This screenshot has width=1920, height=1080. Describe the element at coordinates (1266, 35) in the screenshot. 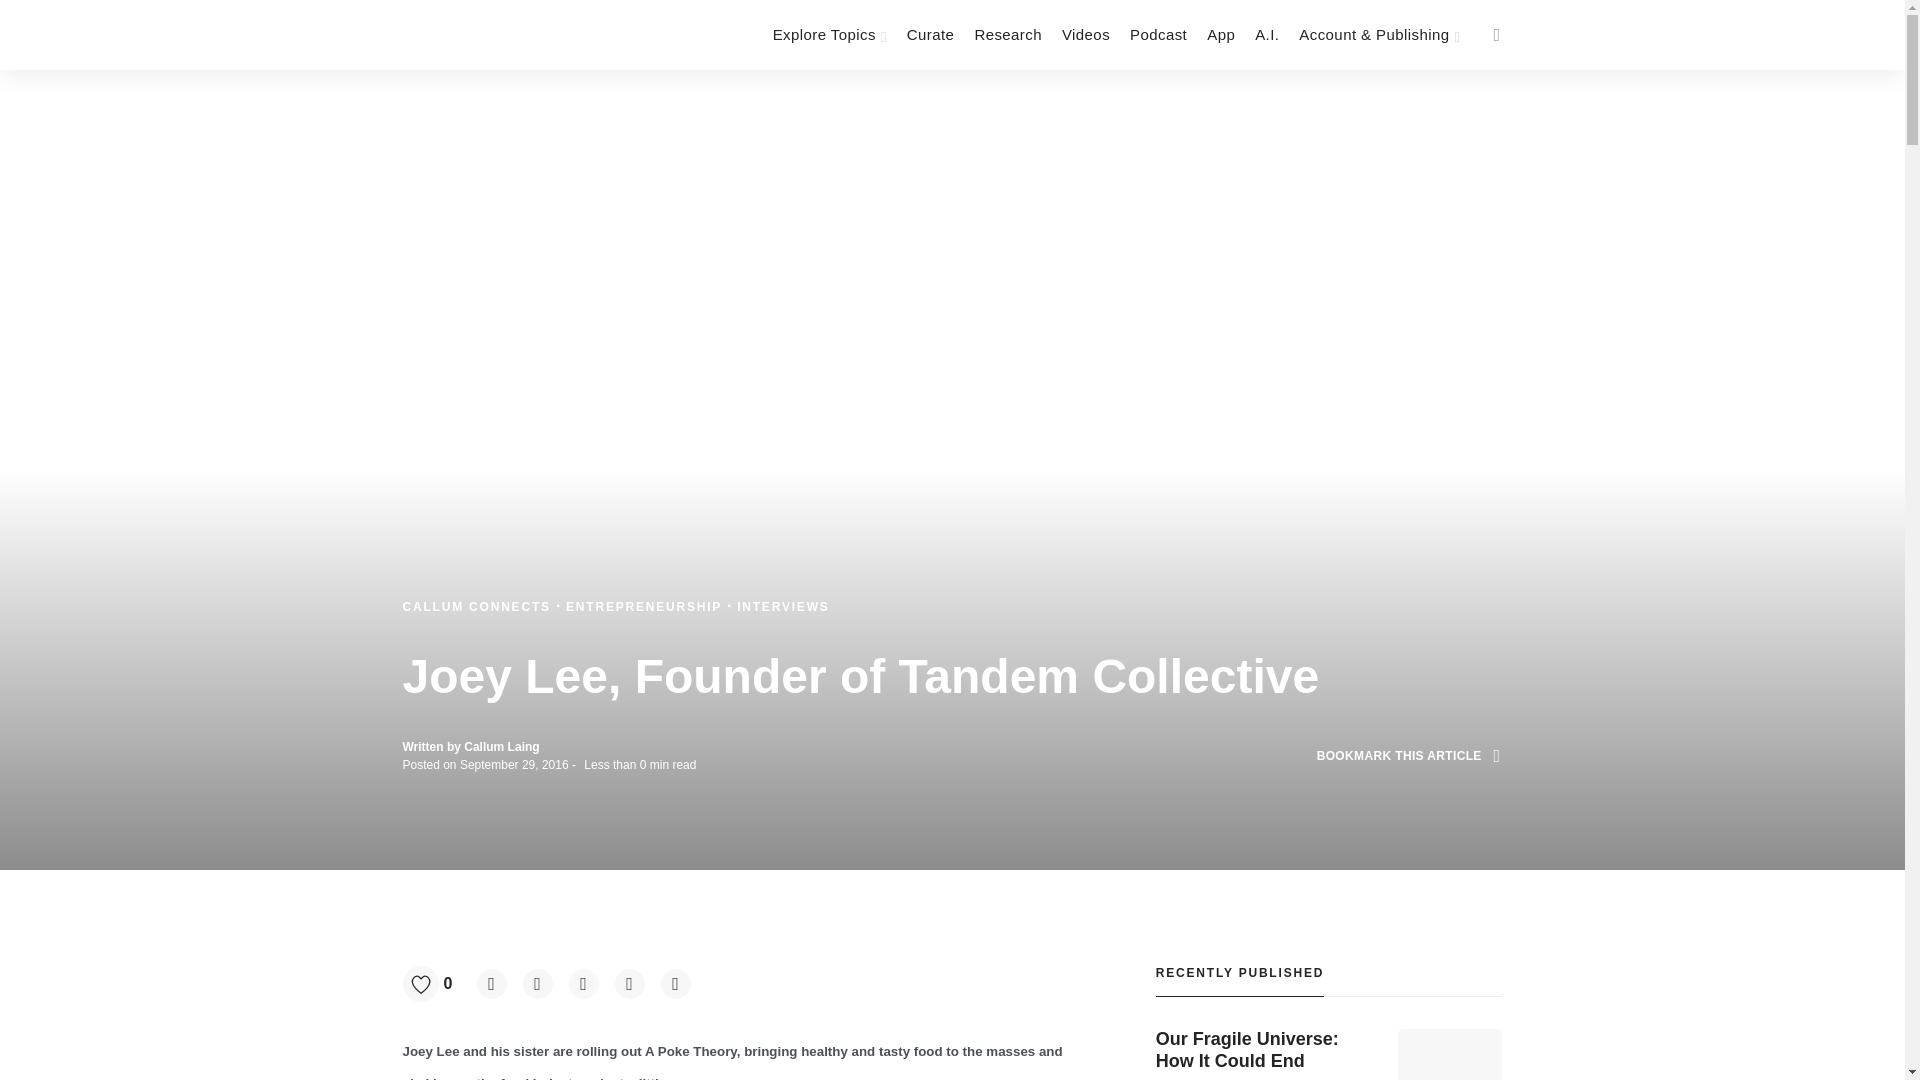

I see `A.I.` at that location.